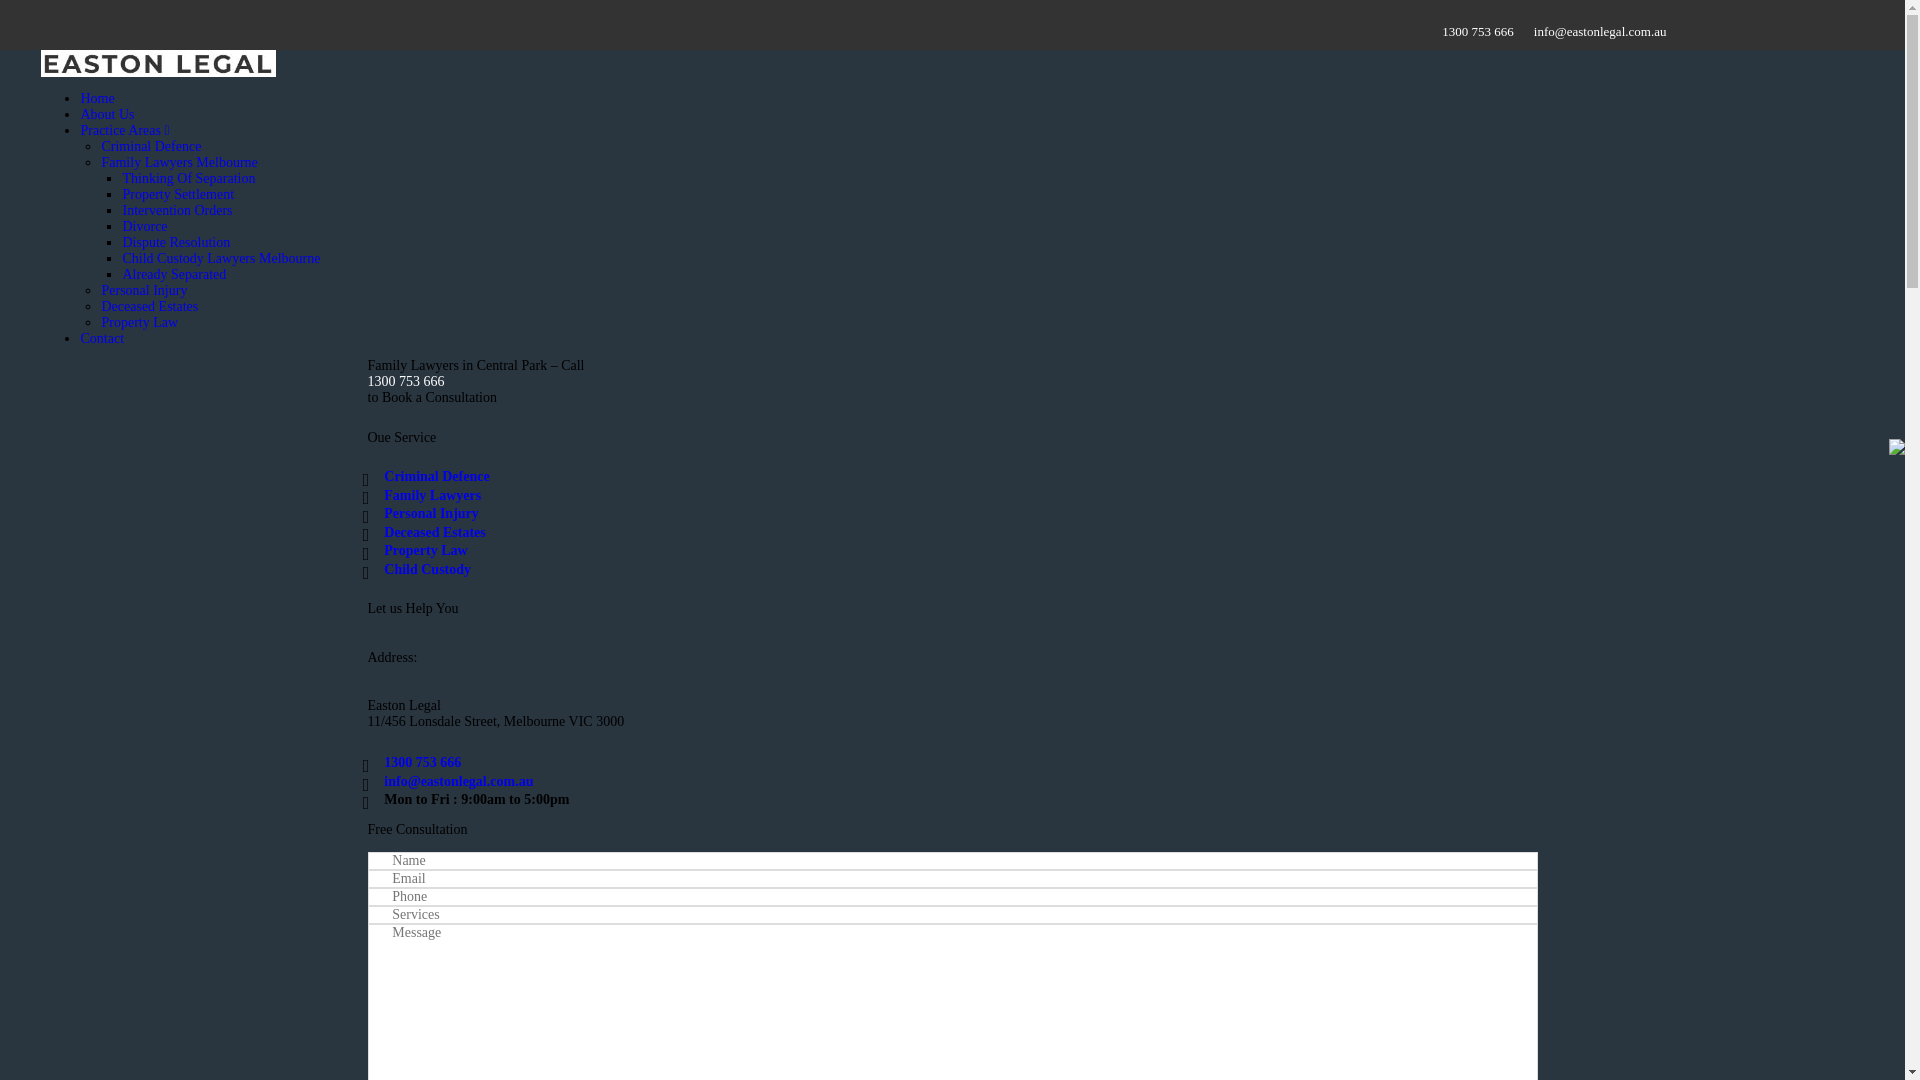  I want to click on info@eastonlegal.com.au, so click(458, 782).